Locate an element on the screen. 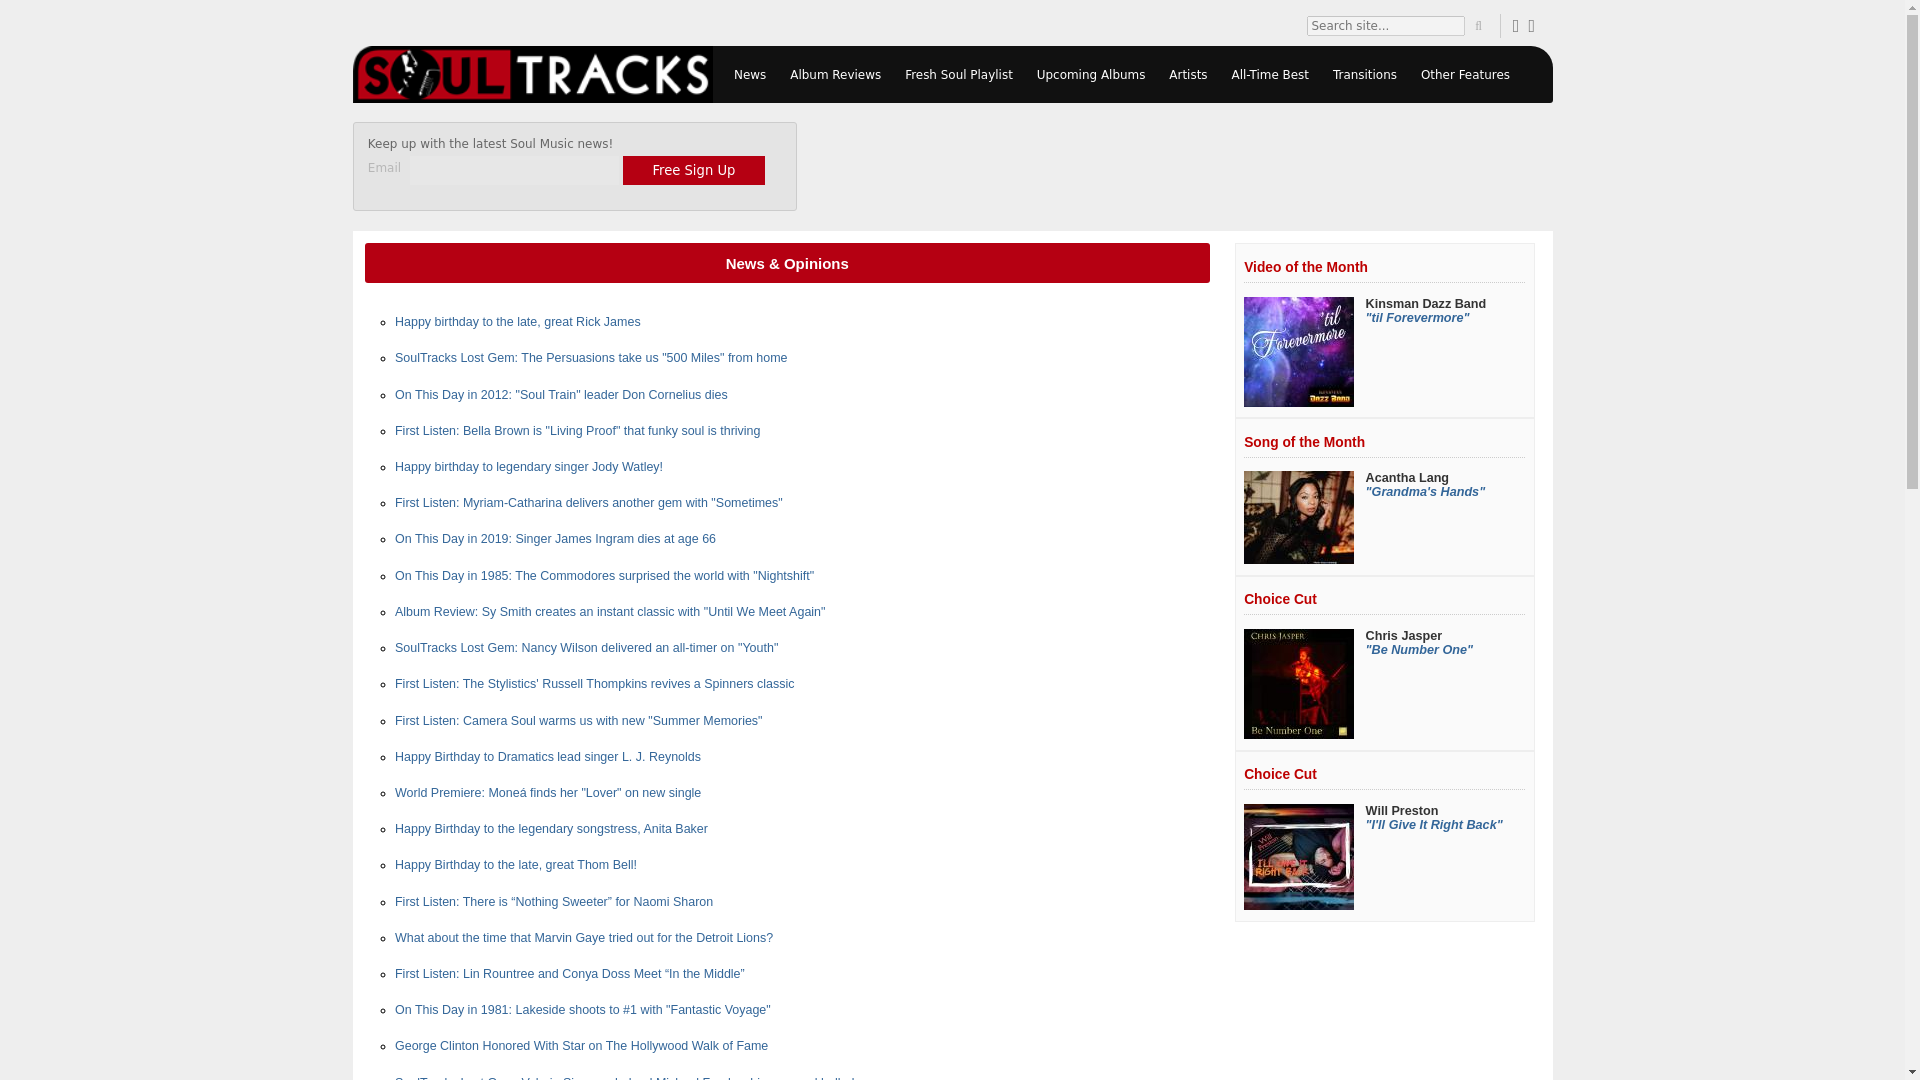 The height and width of the screenshot is (1080, 1920). Happy Birthday to the late, great Thom Bell! is located at coordinates (516, 864).